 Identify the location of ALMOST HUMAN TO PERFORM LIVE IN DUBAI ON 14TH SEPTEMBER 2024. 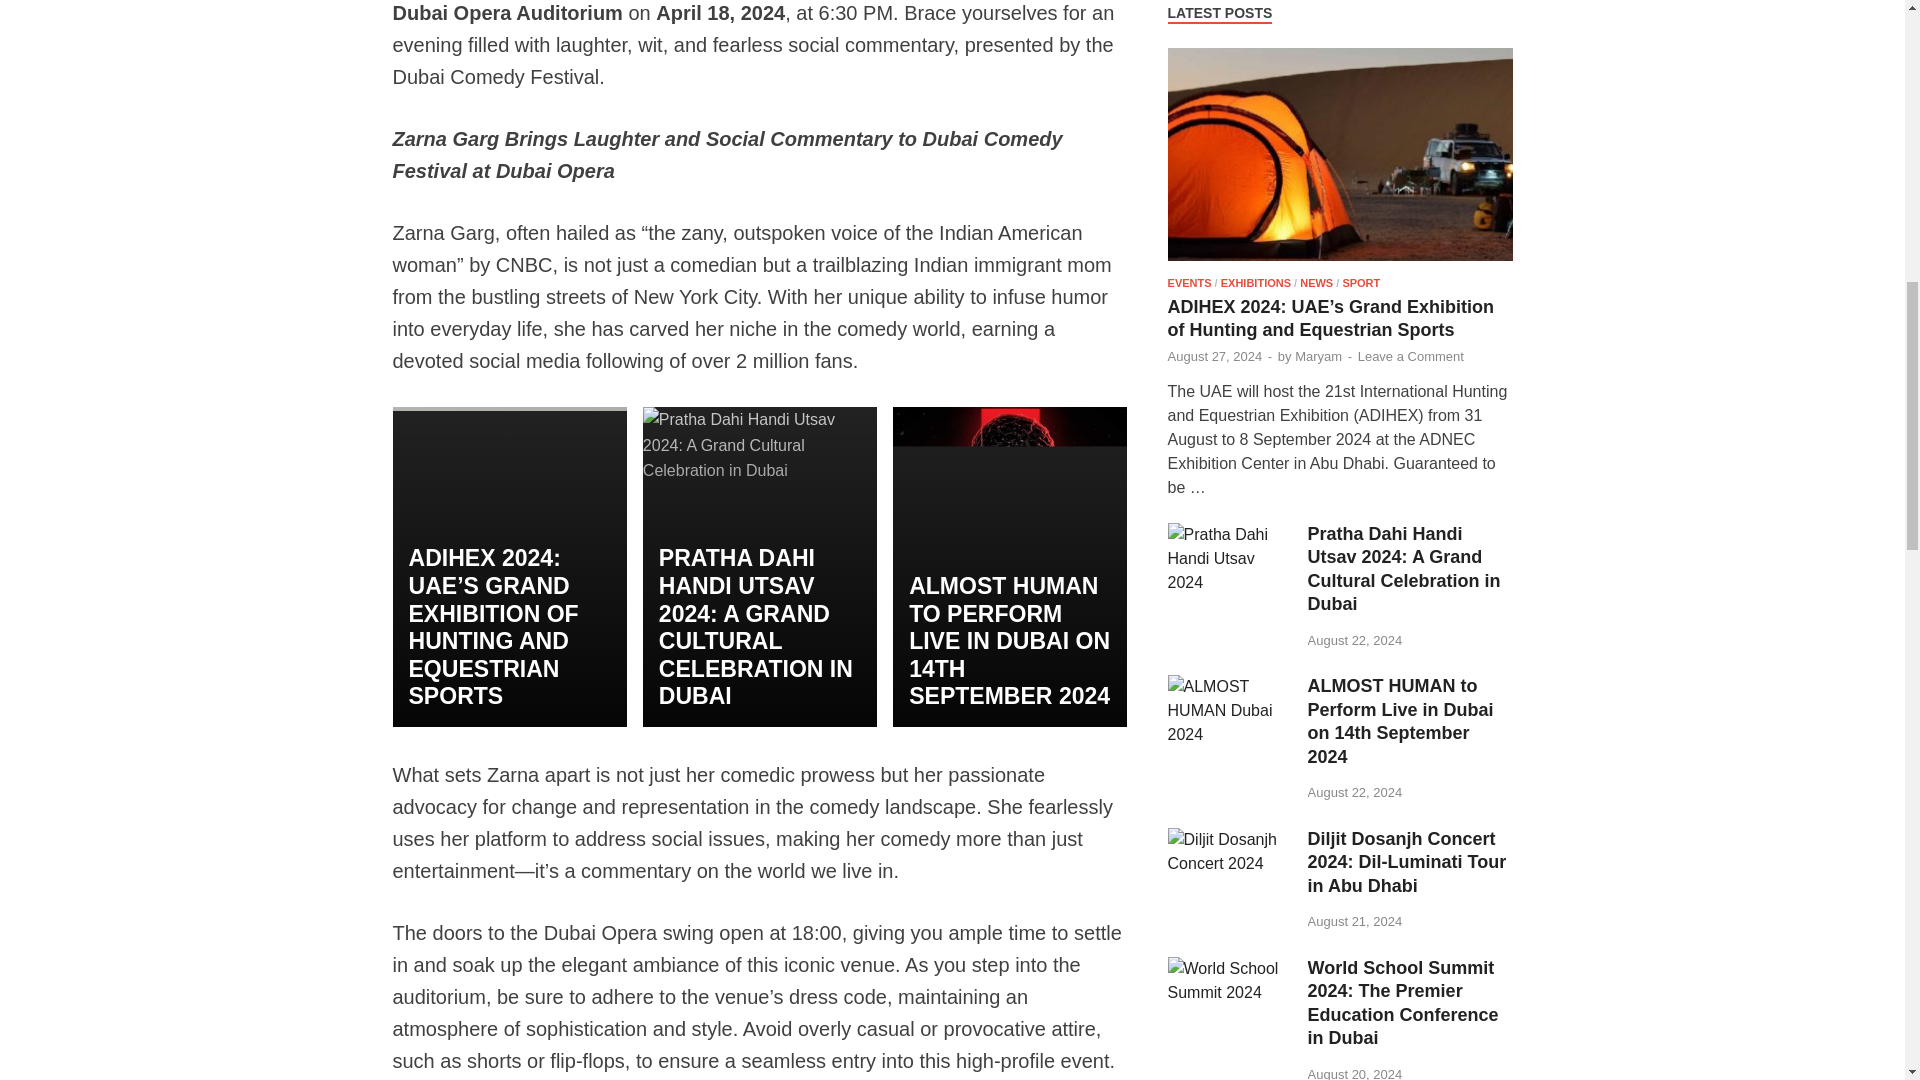
(1008, 641).